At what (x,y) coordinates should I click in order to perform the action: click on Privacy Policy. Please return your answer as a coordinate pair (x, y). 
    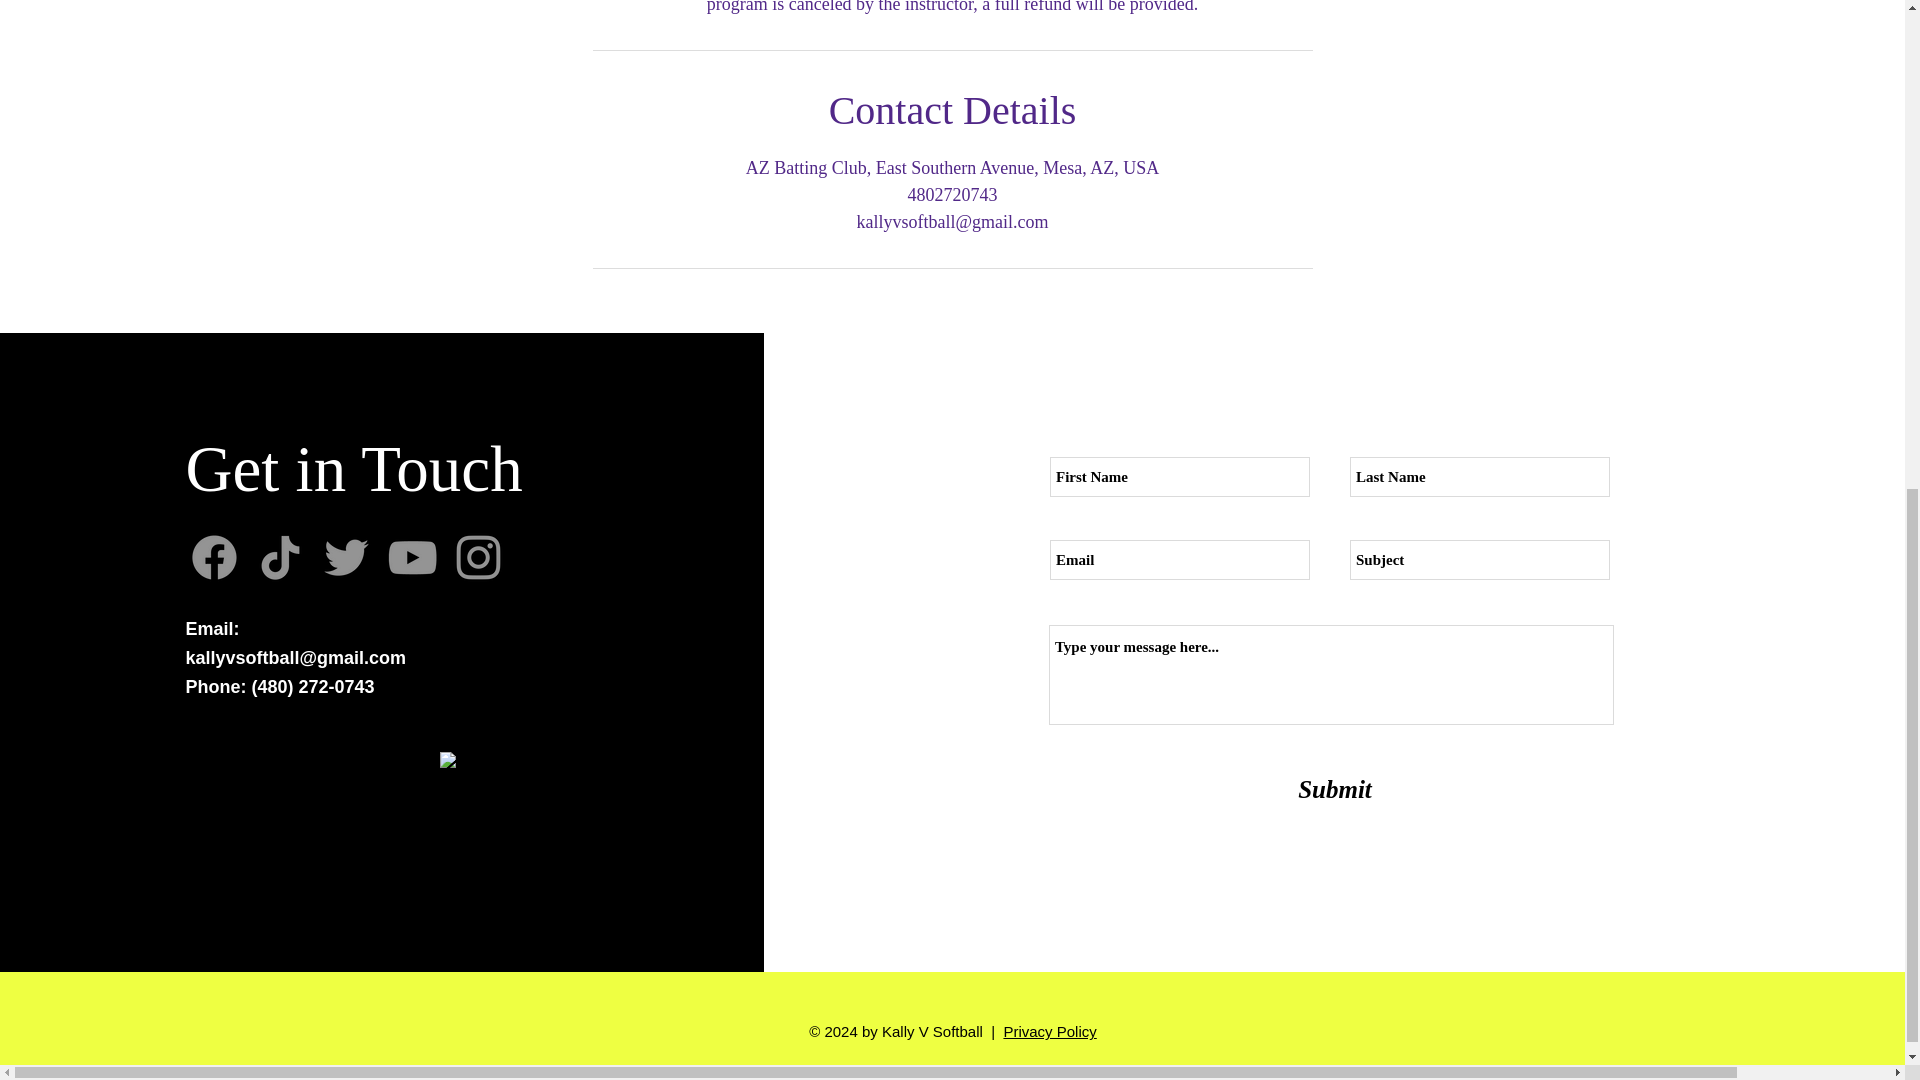
    Looking at the image, I should click on (1049, 1031).